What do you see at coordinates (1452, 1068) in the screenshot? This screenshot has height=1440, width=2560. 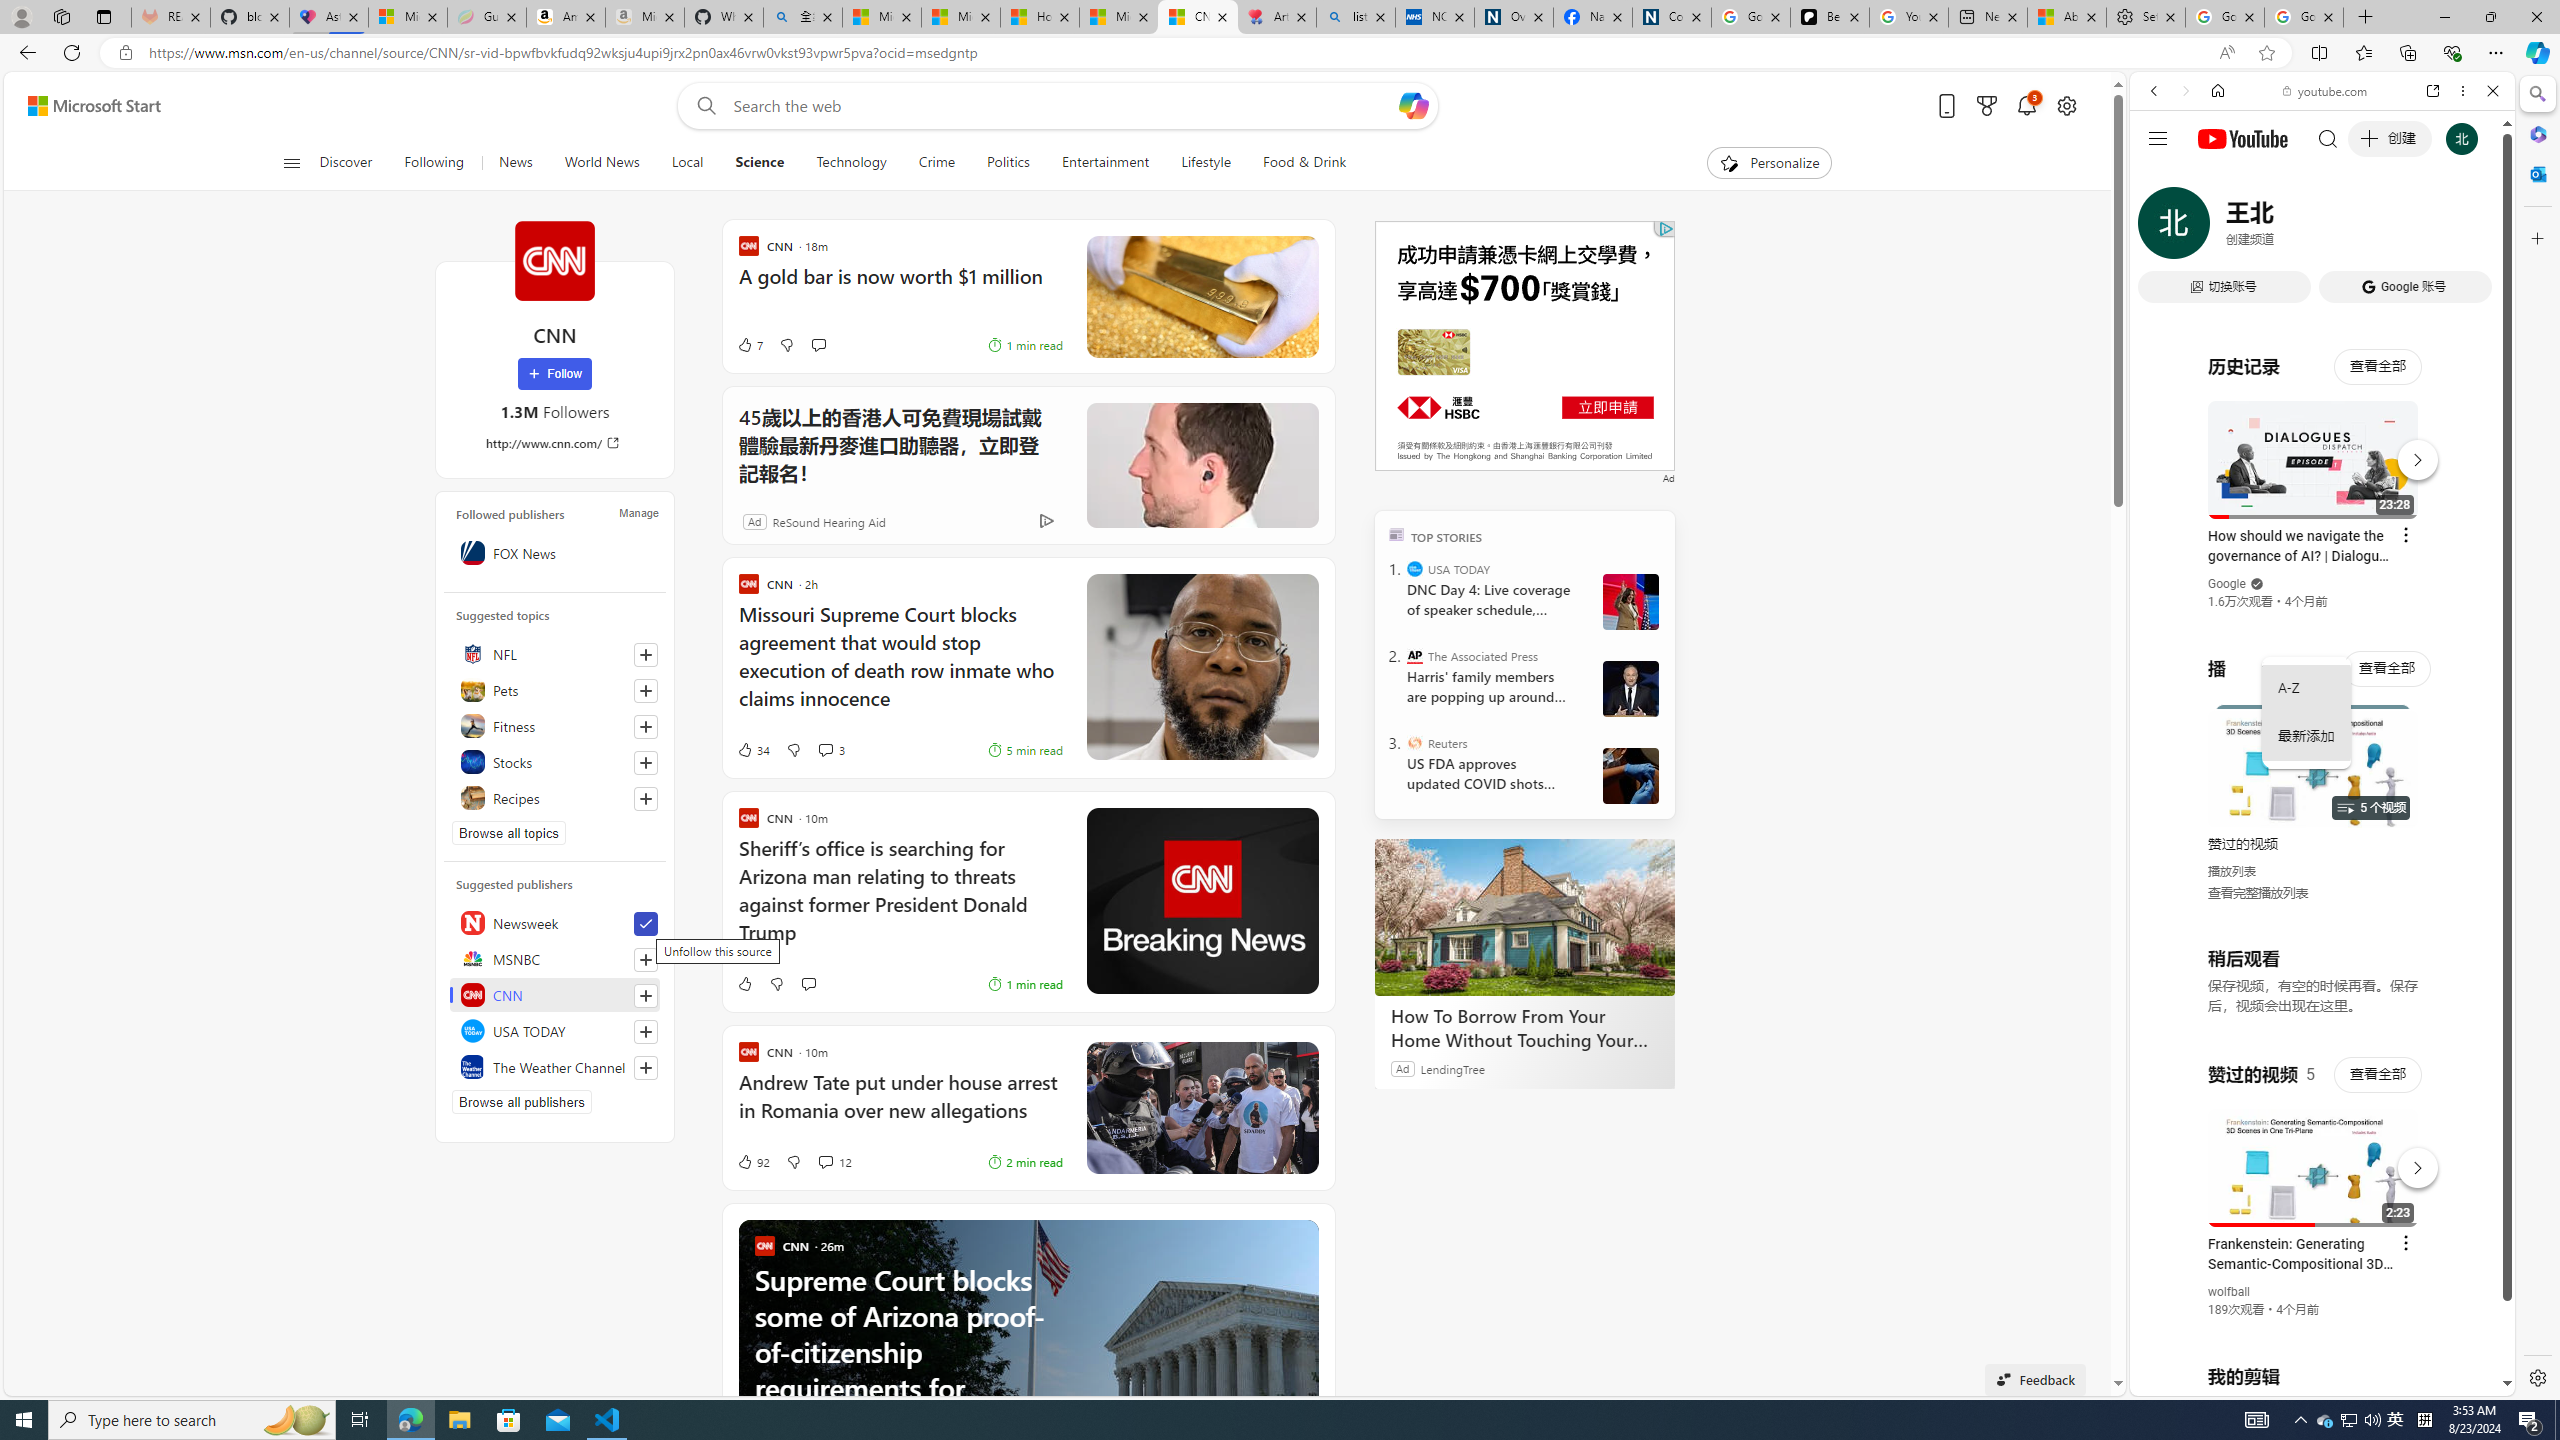 I see `LendingTree` at bounding box center [1452, 1068].